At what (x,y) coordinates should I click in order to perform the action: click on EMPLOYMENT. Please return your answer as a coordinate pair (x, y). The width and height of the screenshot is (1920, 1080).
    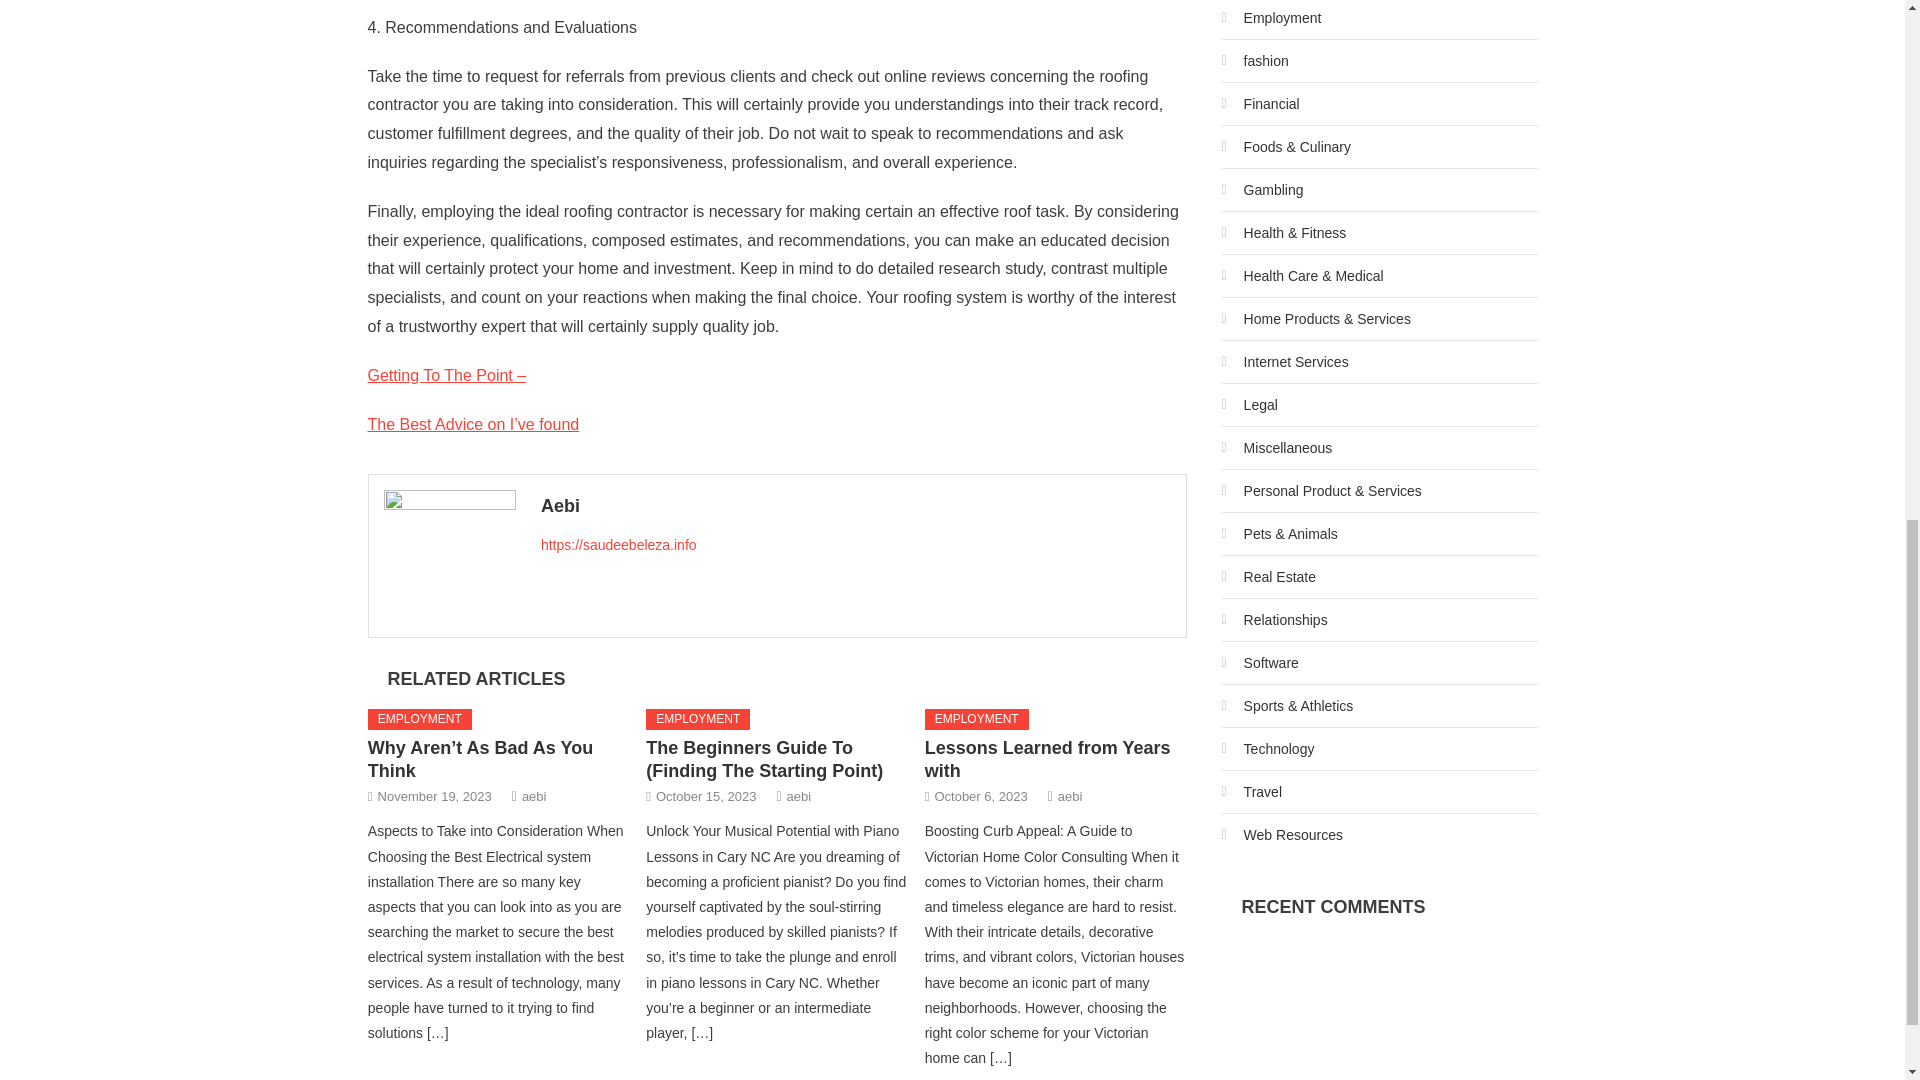
    Looking at the image, I should click on (977, 720).